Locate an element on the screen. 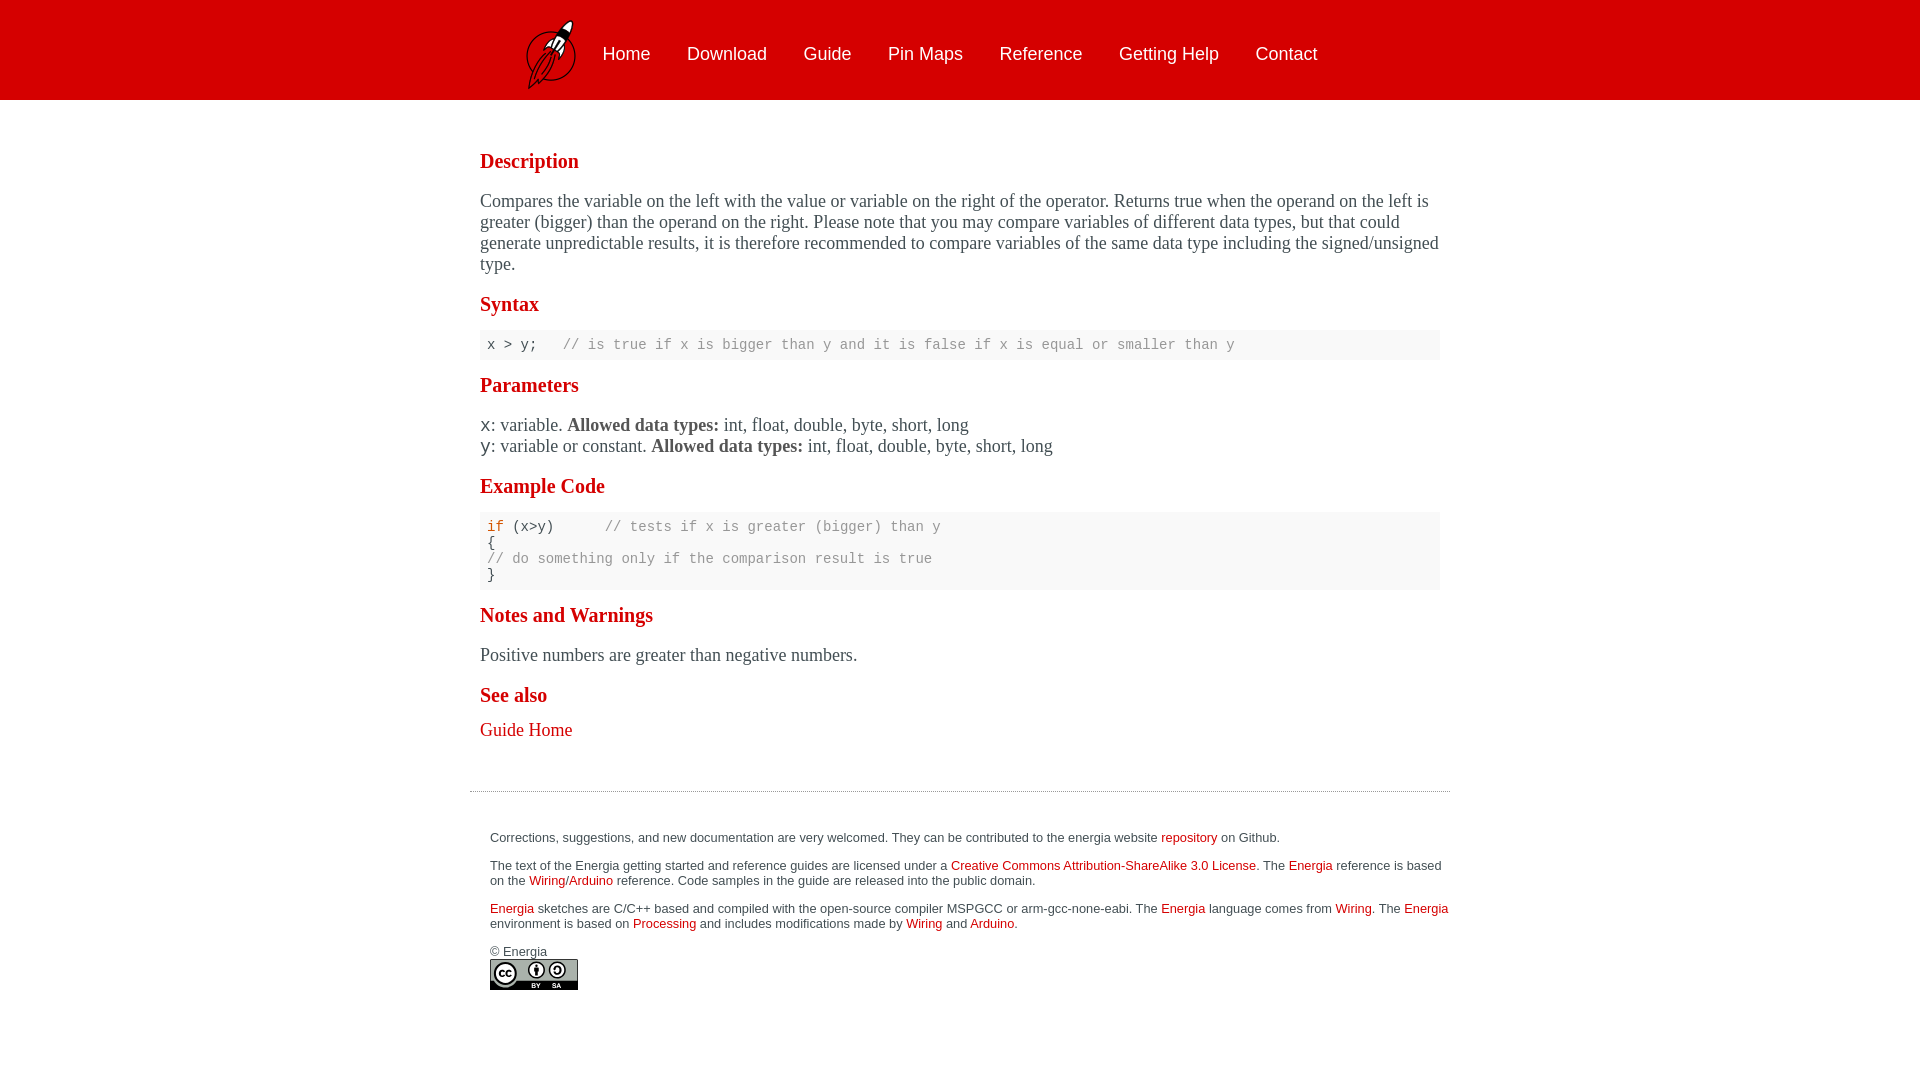 The height and width of the screenshot is (1080, 1920). Energia is located at coordinates (1310, 864).